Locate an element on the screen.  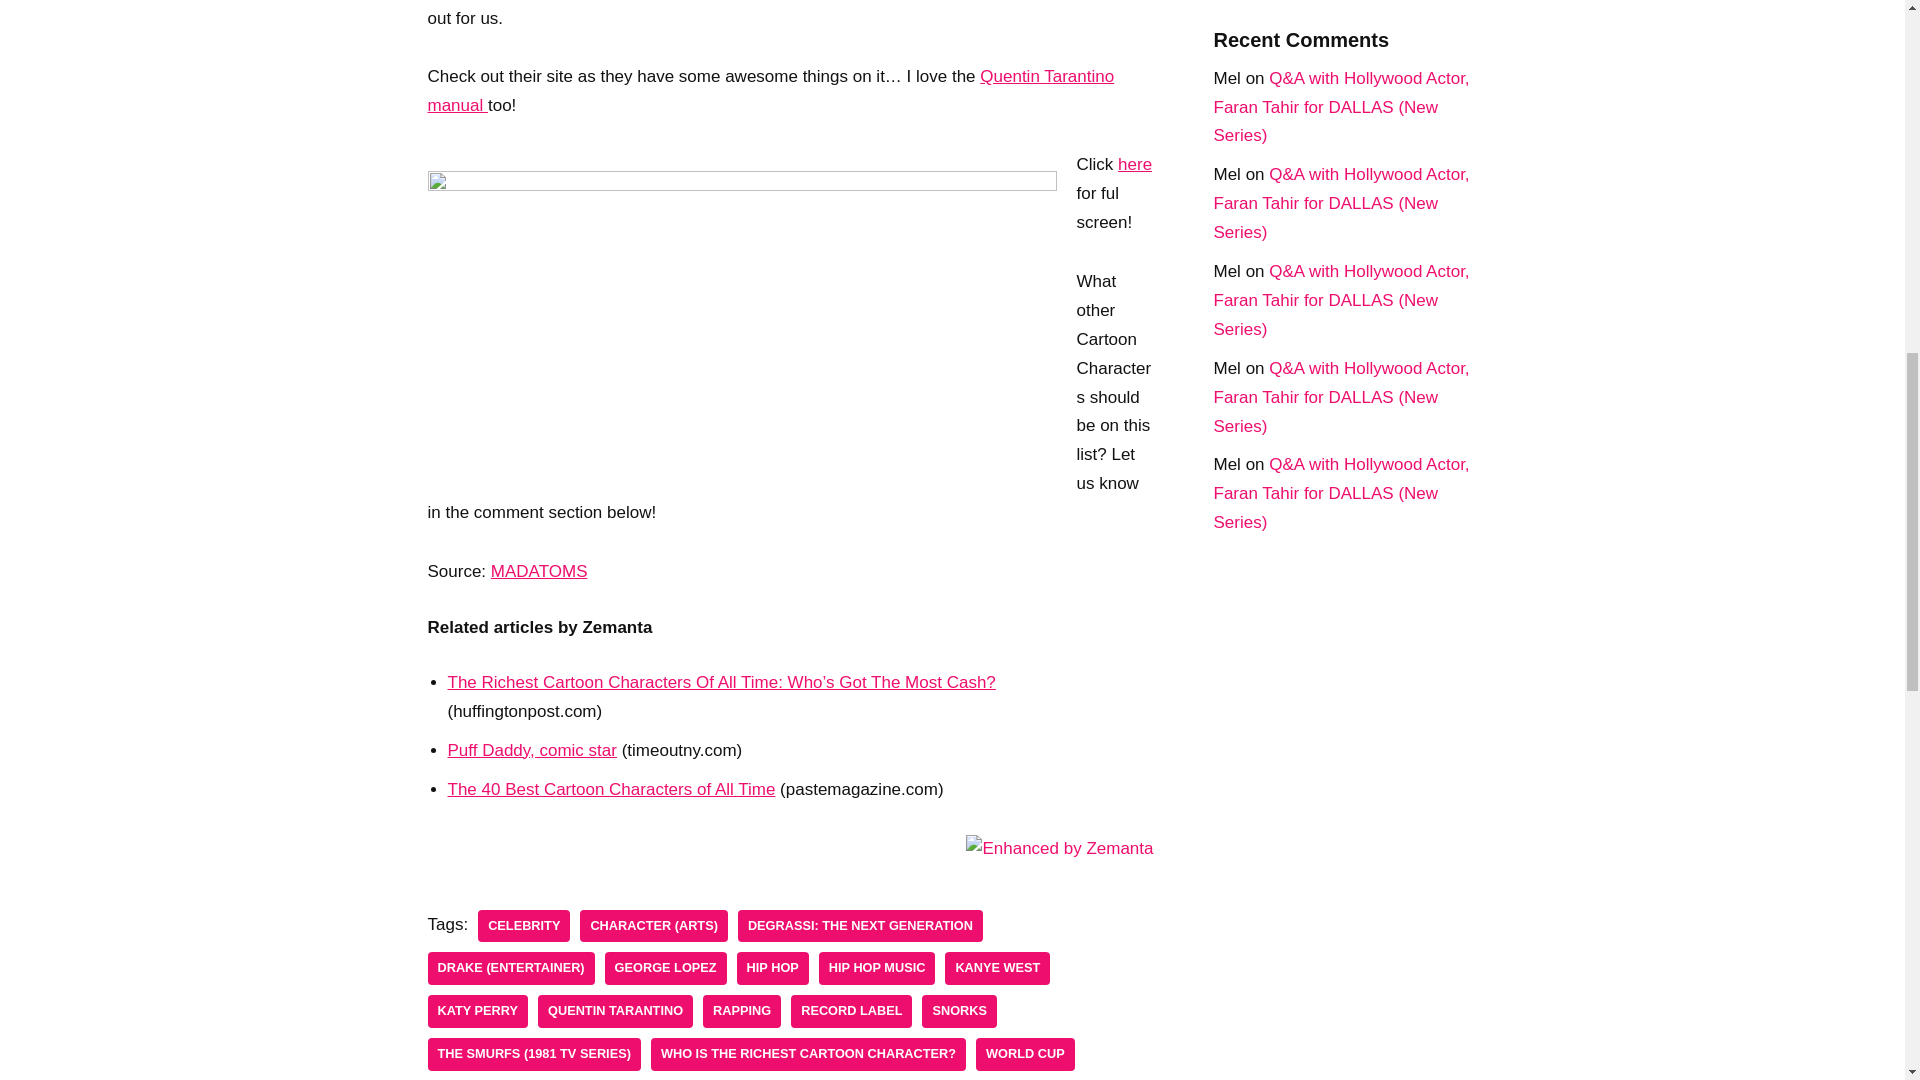
Katy Perry is located at coordinates (478, 1011).